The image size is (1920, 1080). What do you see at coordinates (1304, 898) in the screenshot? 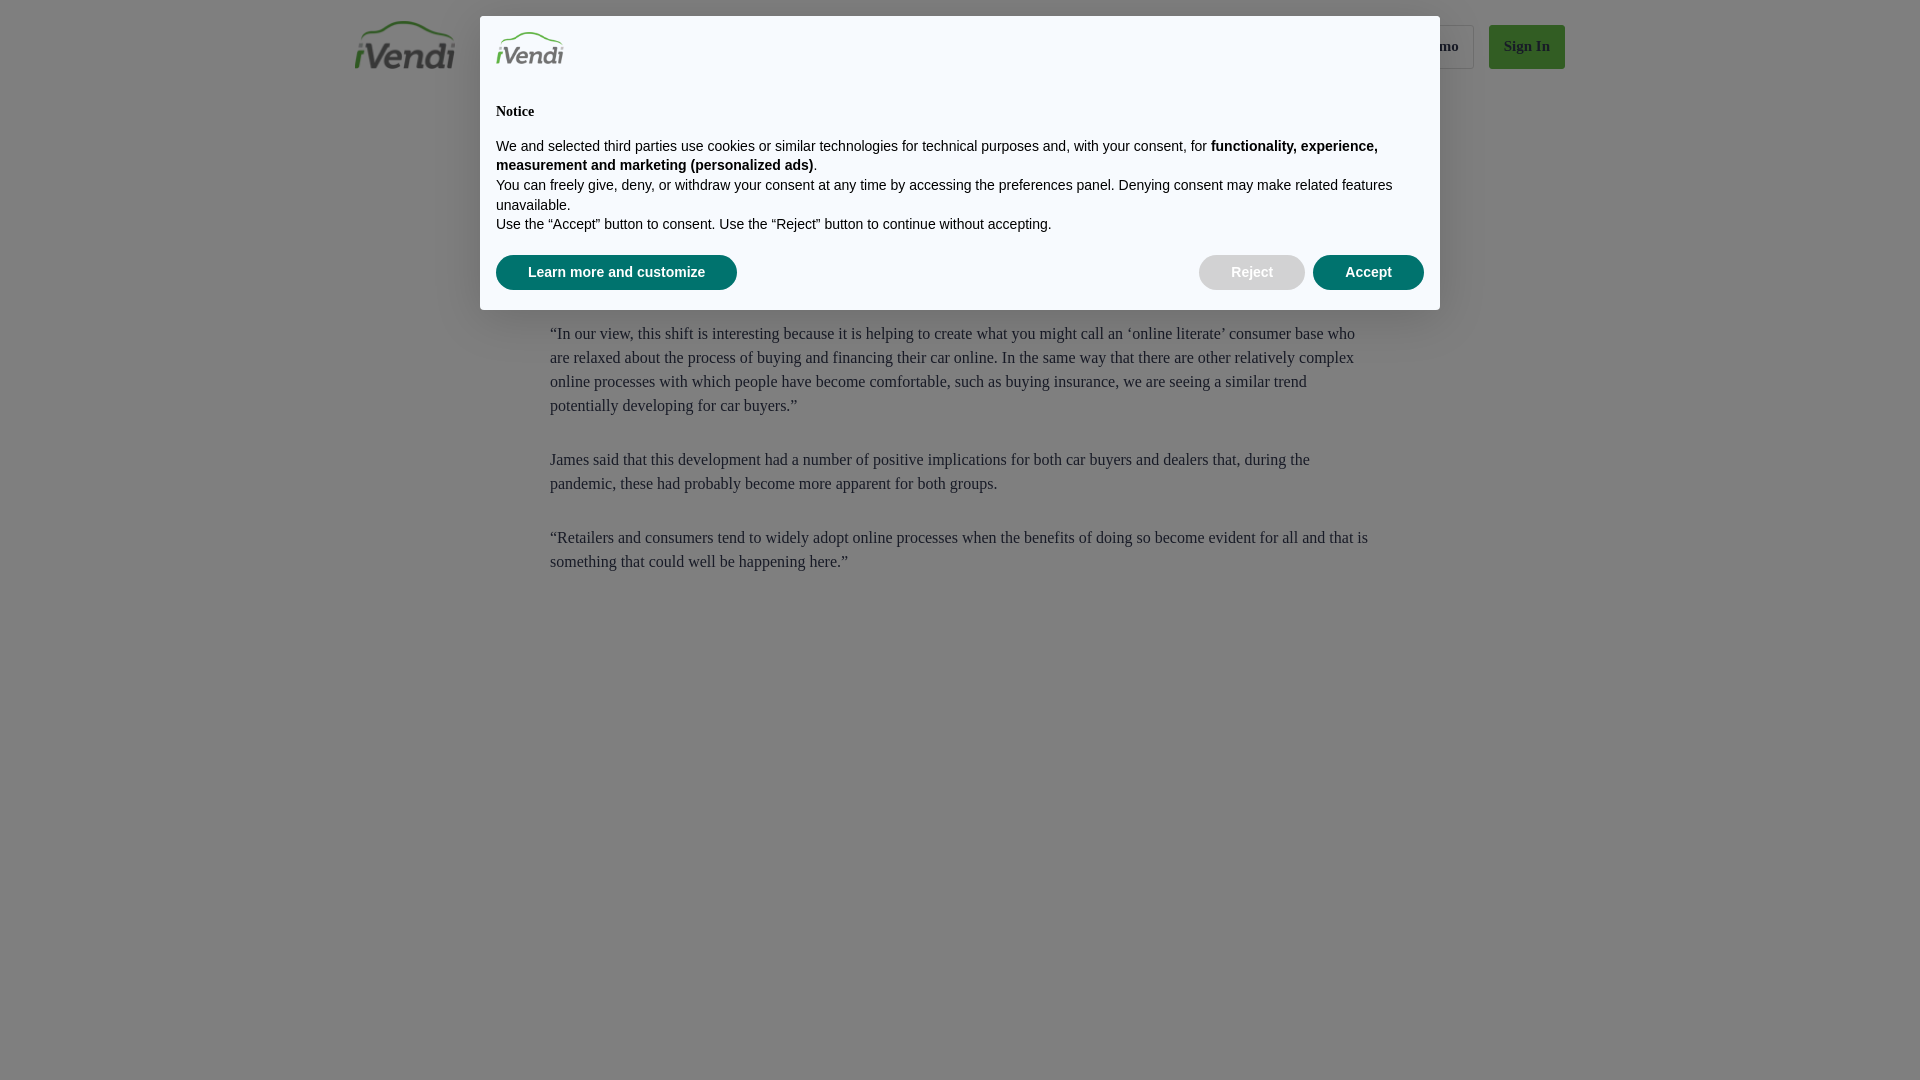
I see `Follow us on YouTube` at bounding box center [1304, 898].